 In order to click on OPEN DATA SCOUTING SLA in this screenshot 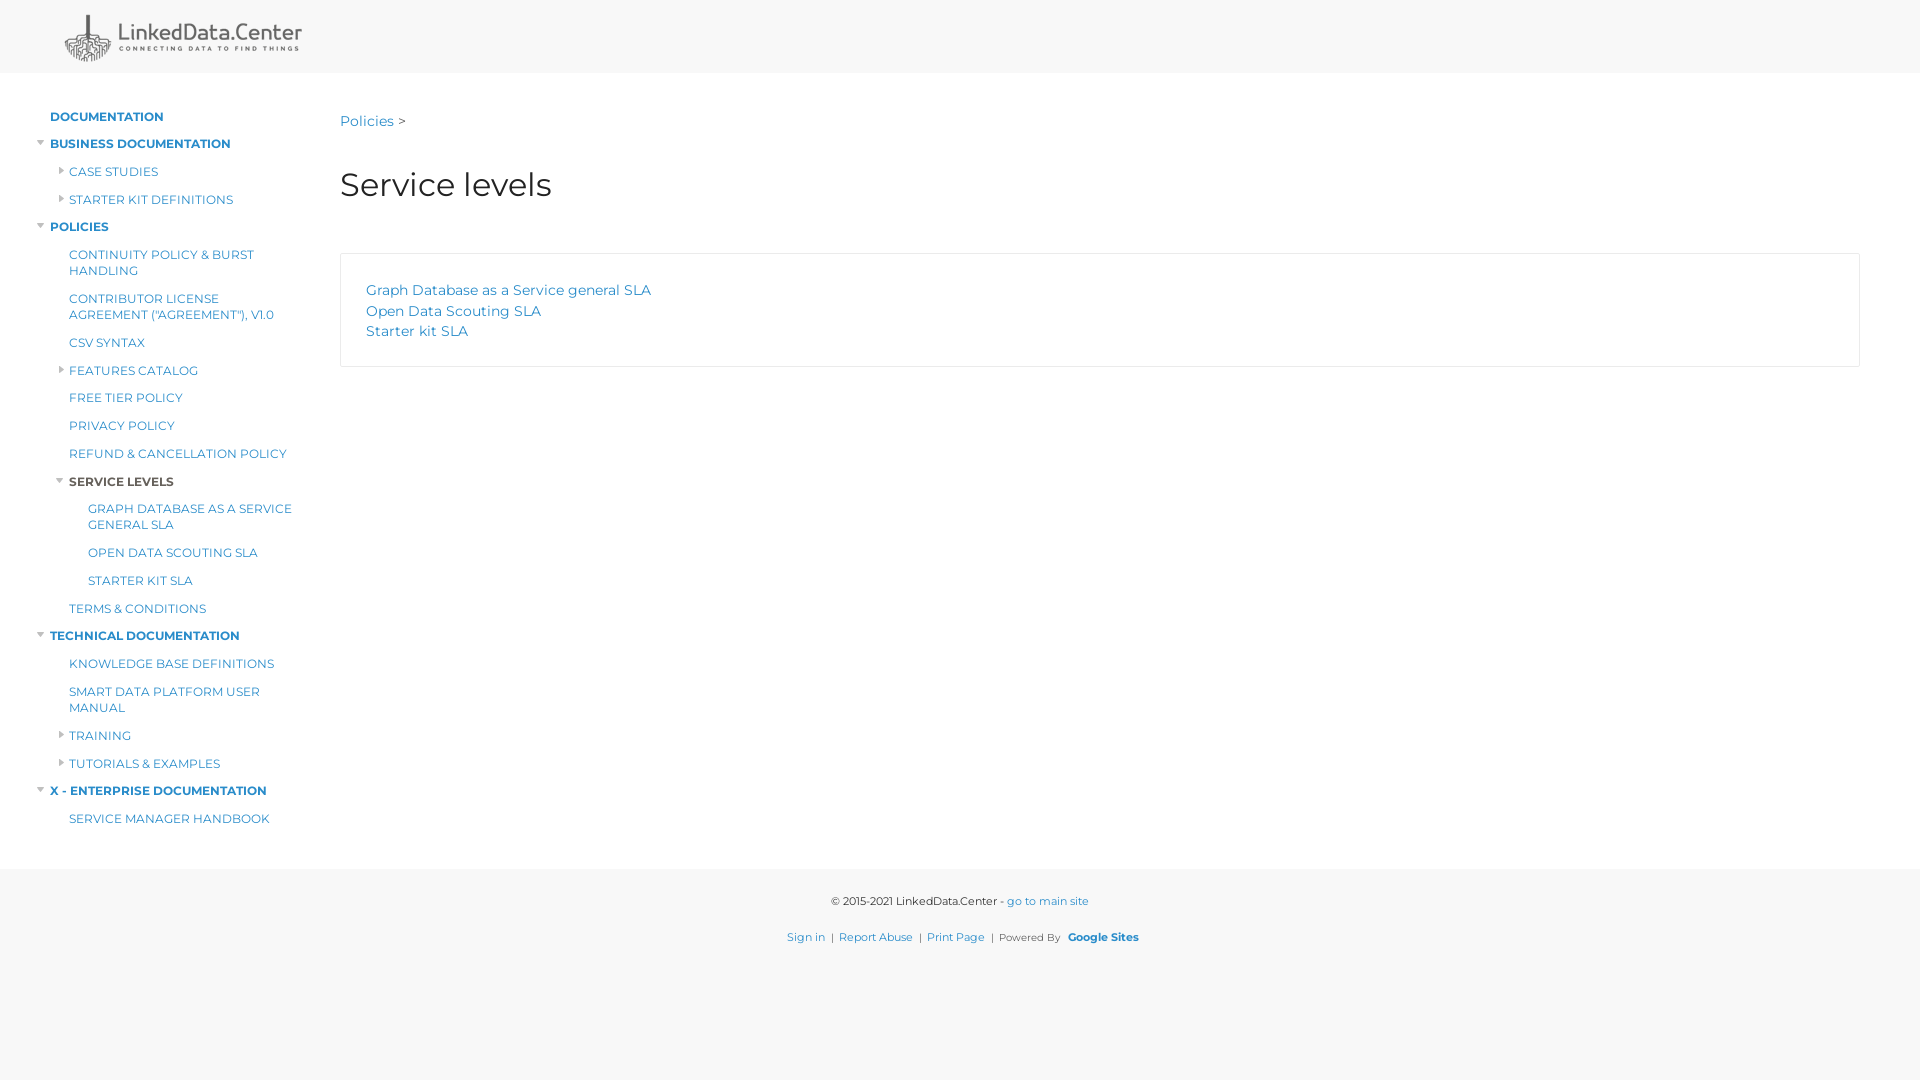, I will do `click(194, 554)`.